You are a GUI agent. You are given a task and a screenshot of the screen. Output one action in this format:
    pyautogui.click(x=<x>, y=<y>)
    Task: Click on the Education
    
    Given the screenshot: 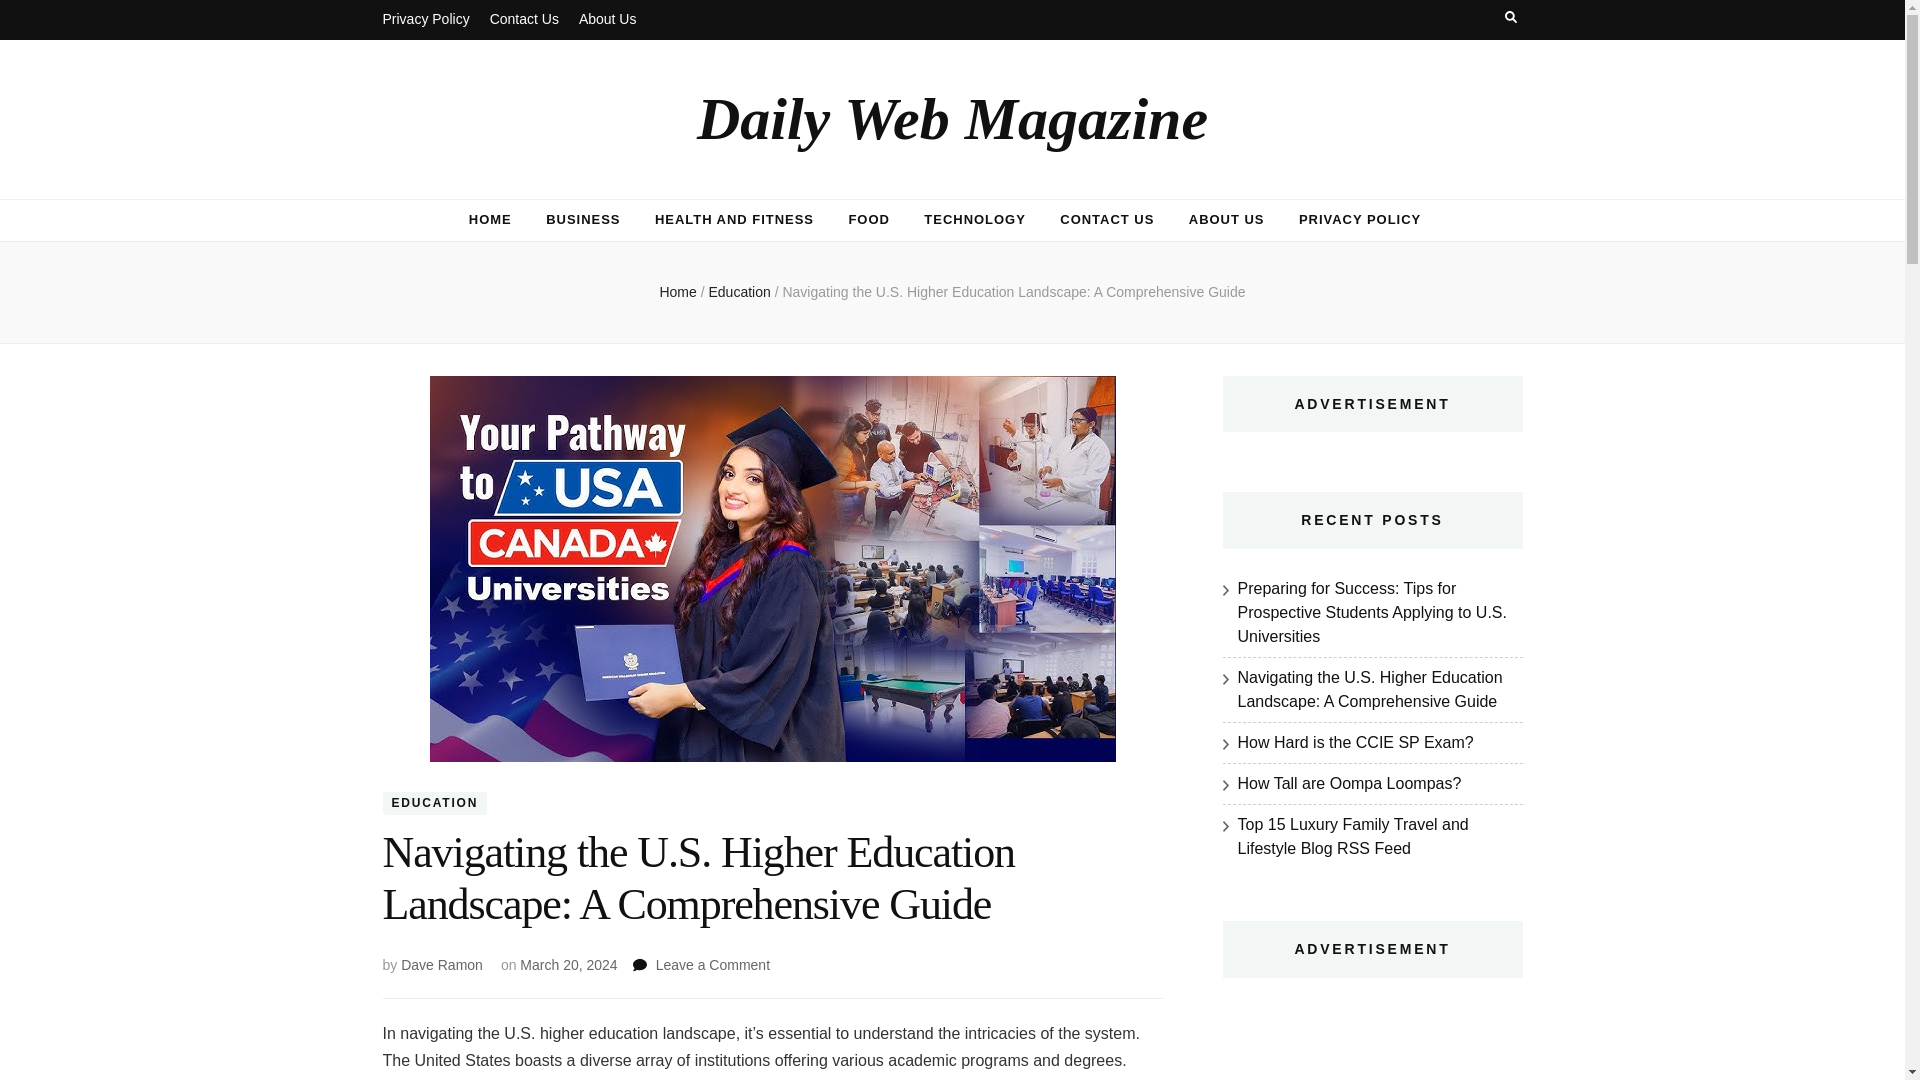 What is the action you would take?
    pyautogui.click(x=740, y=292)
    